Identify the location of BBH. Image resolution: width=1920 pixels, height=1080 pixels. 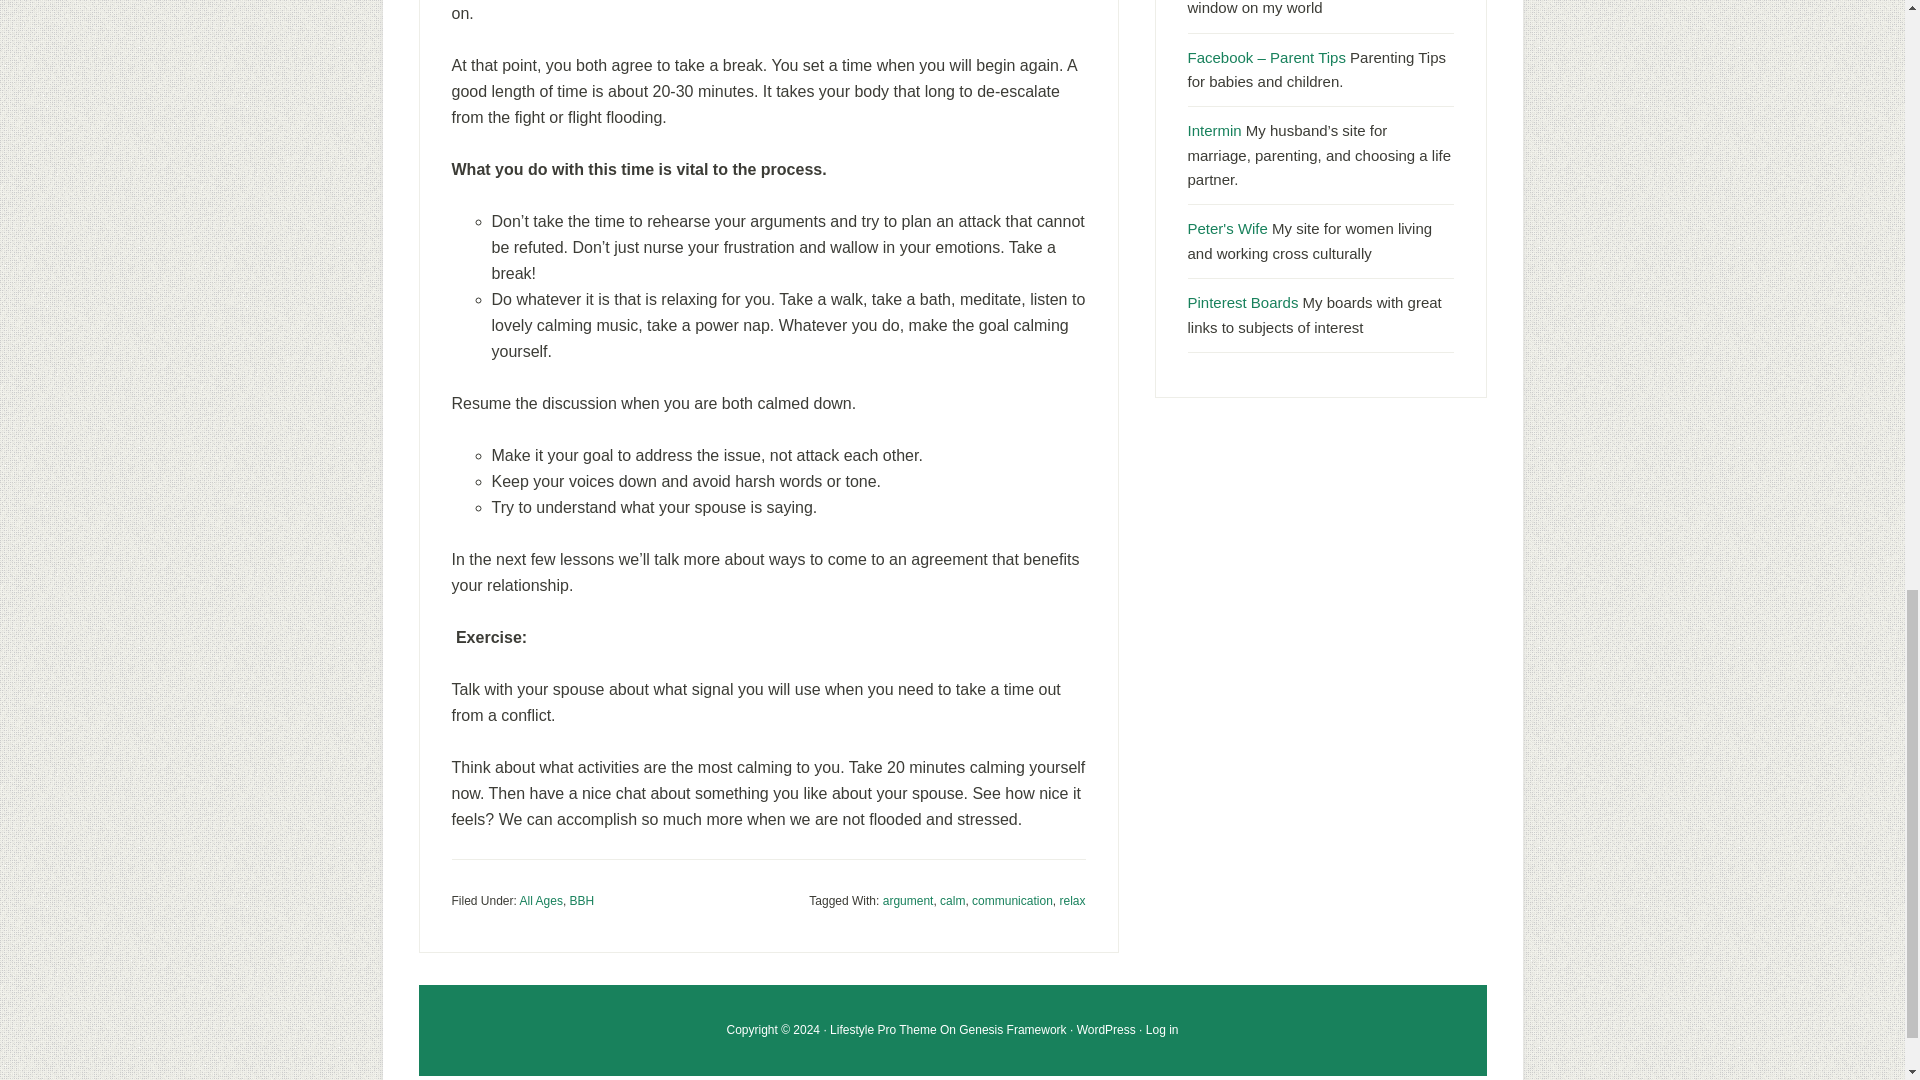
(582, 901).